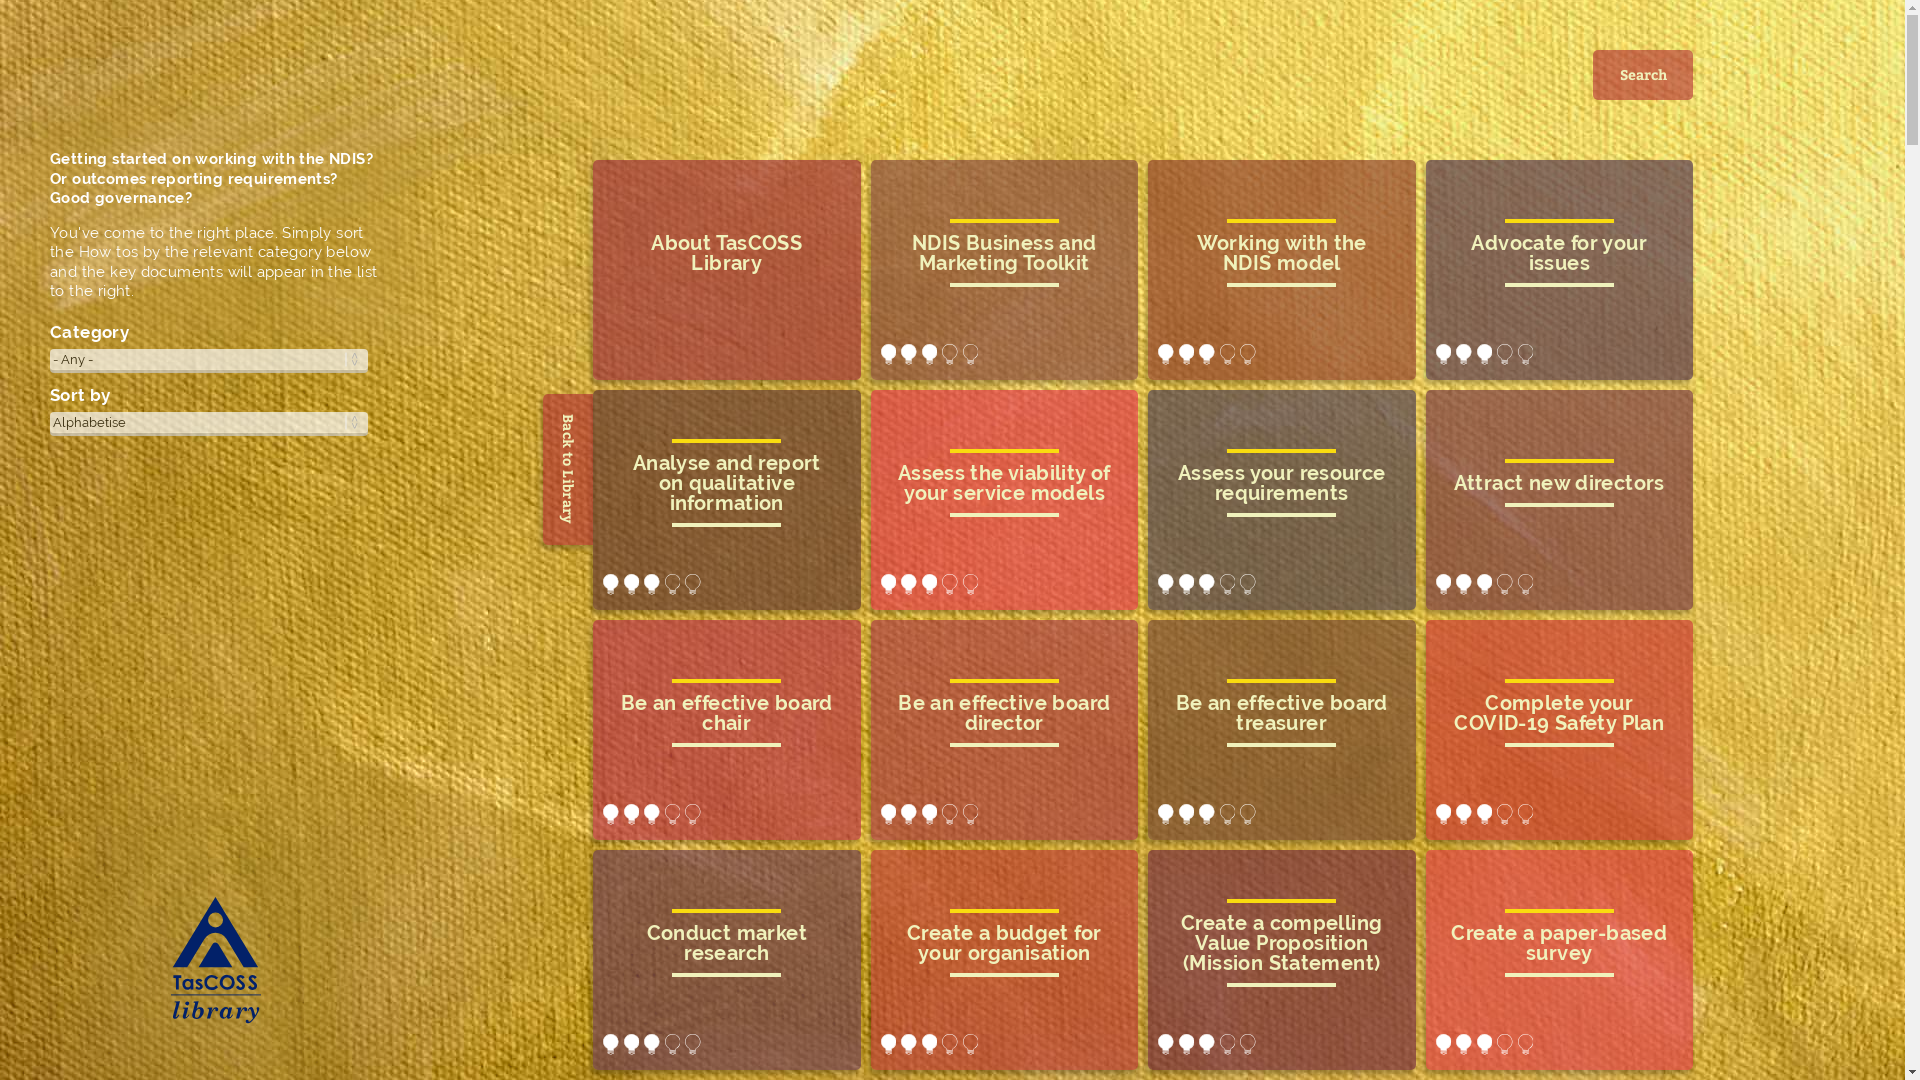  I want to click on be an effective board chair, so click(727, 730).